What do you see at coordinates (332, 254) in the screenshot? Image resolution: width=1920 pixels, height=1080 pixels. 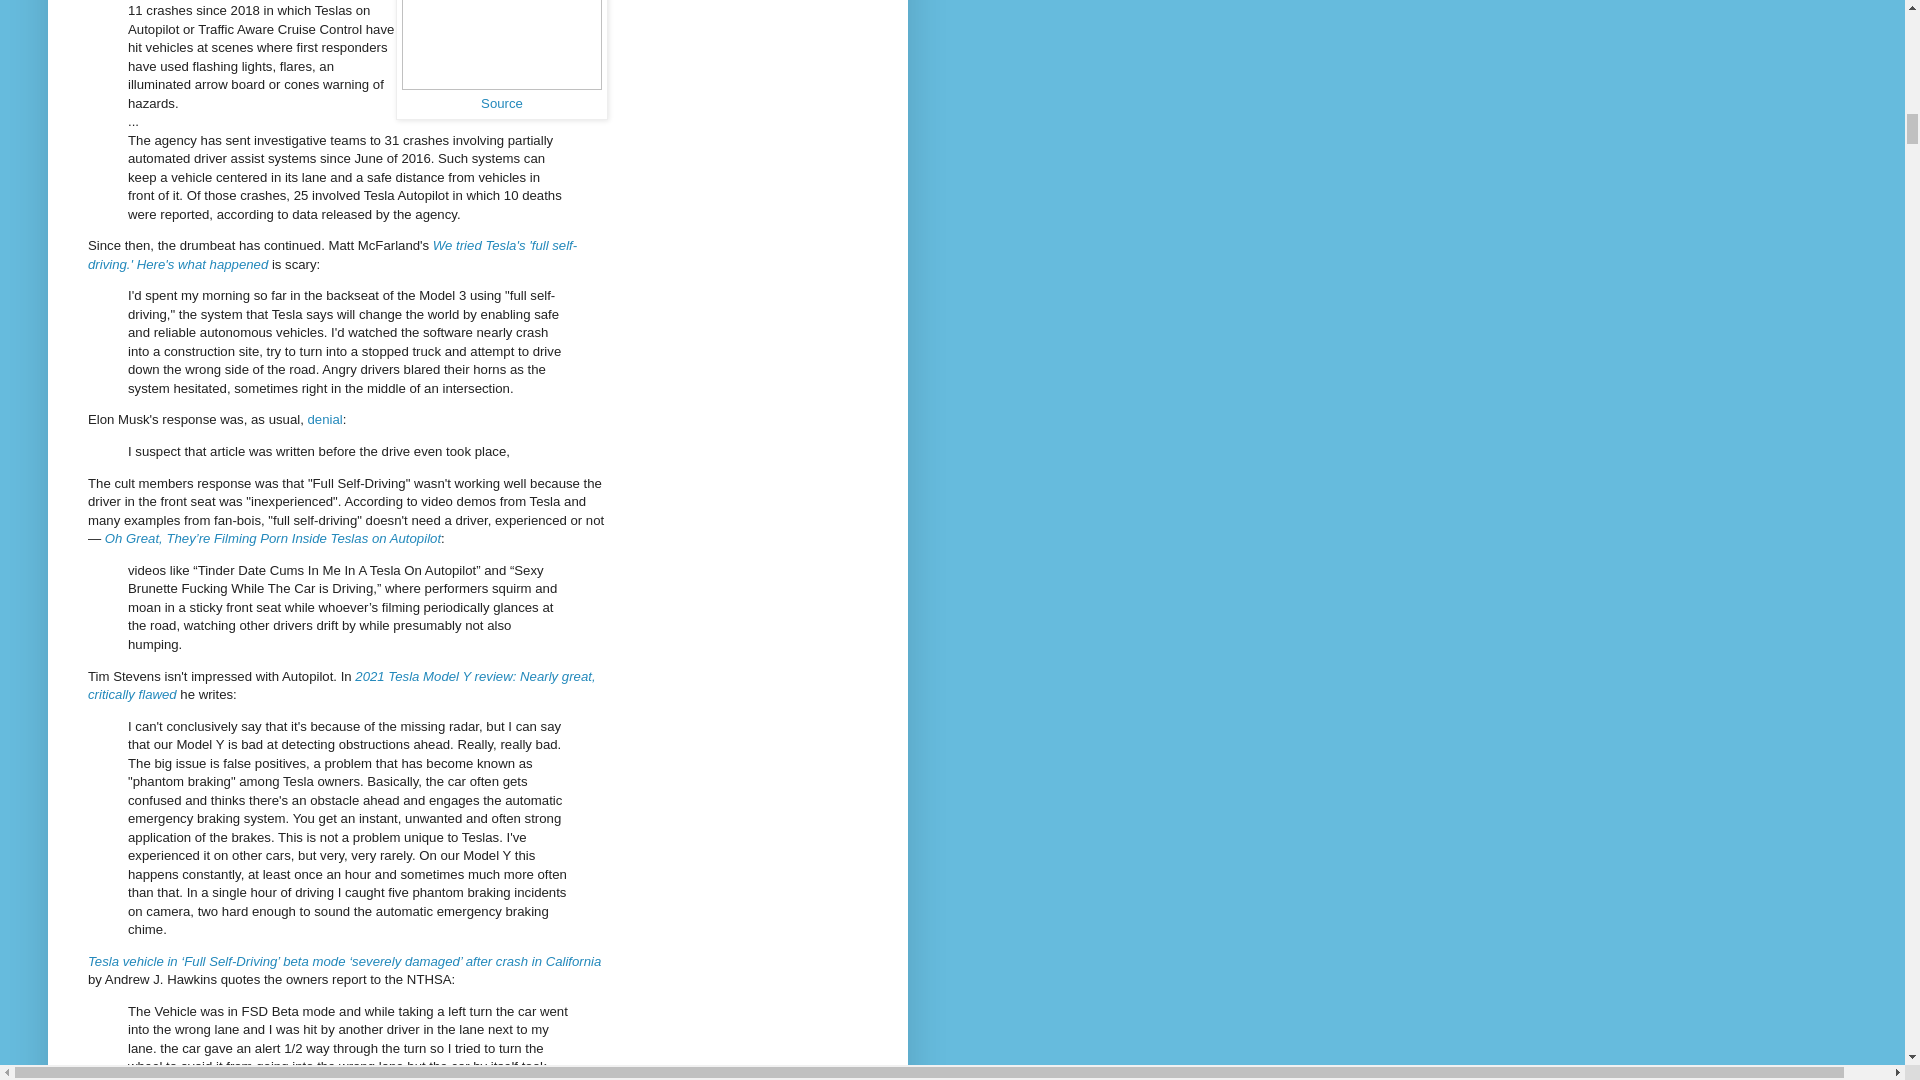 I see `We tried Tesla's 'full self-driving.' Here's what happened` at bounding box center [332, 254].